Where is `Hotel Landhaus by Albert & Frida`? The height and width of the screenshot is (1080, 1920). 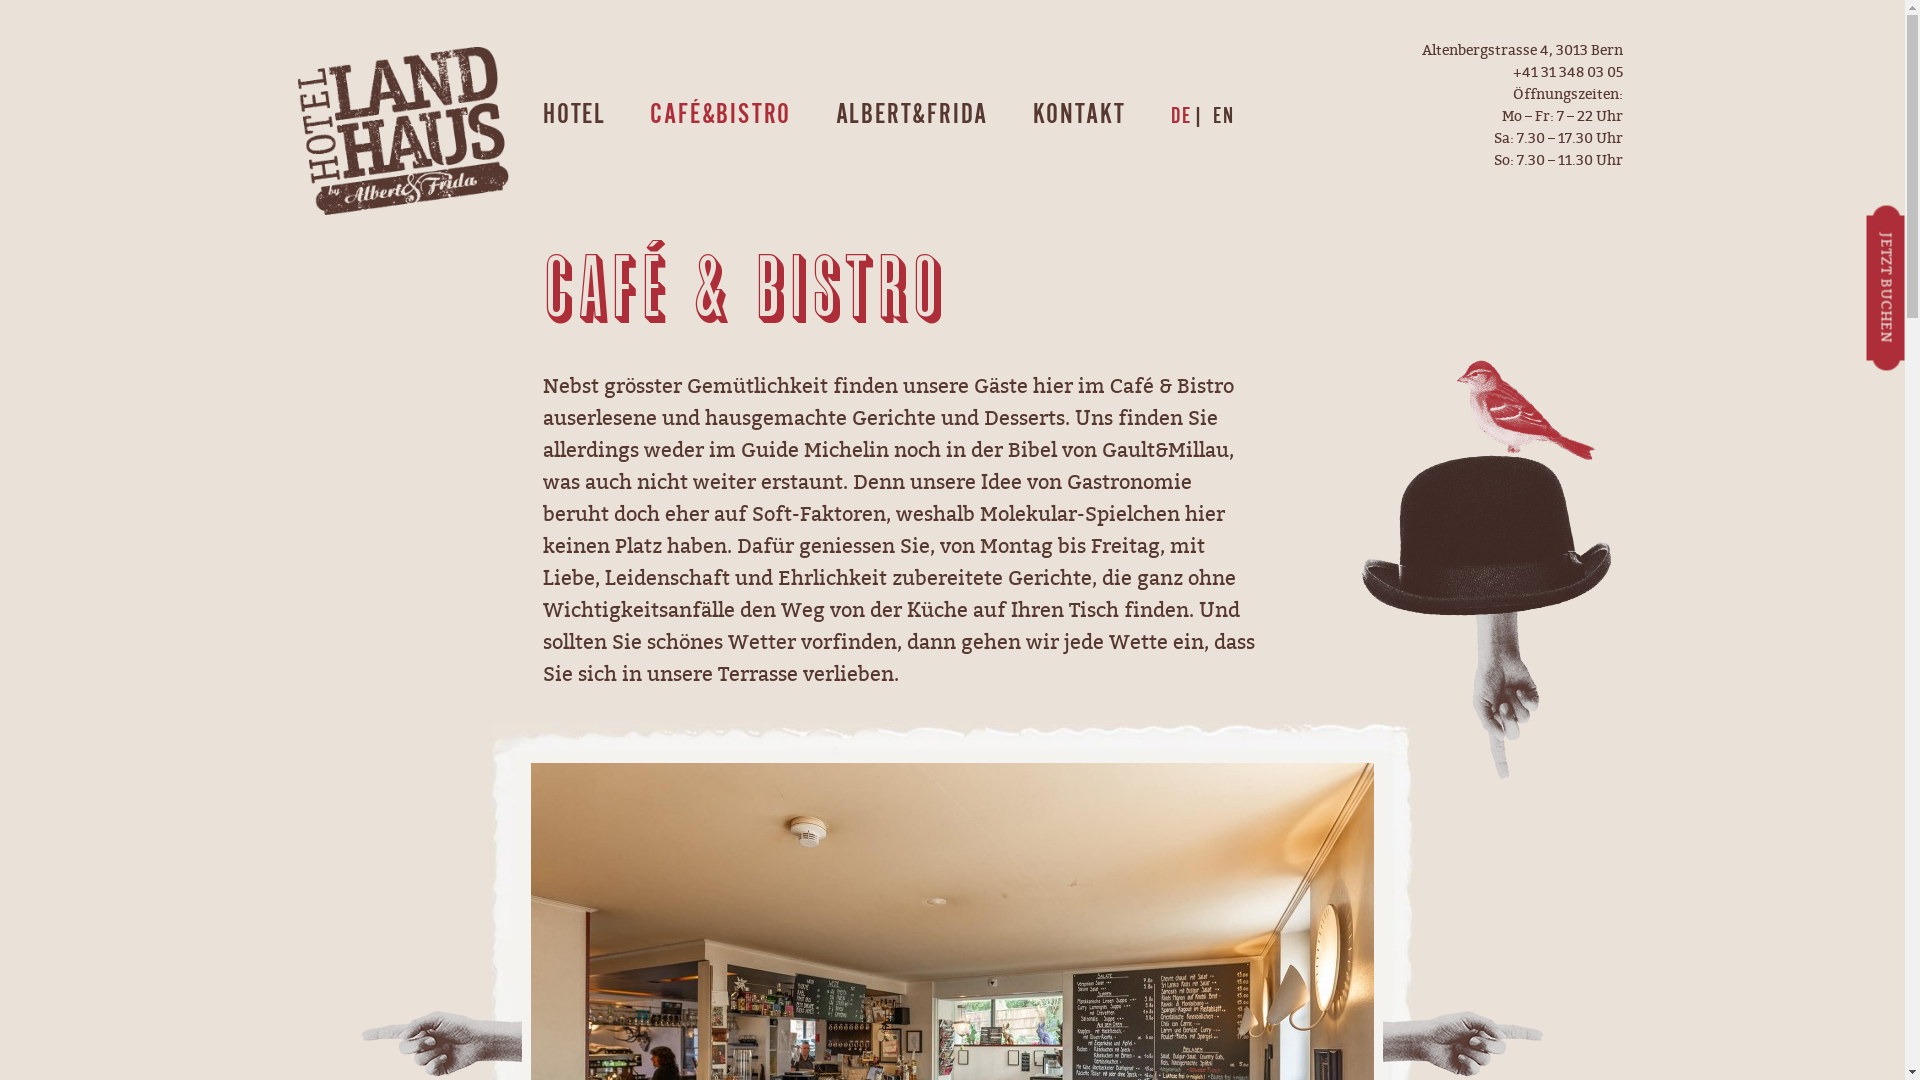 Hotel Landhaus by Albert & Frida is located at coordinates (404, 131).